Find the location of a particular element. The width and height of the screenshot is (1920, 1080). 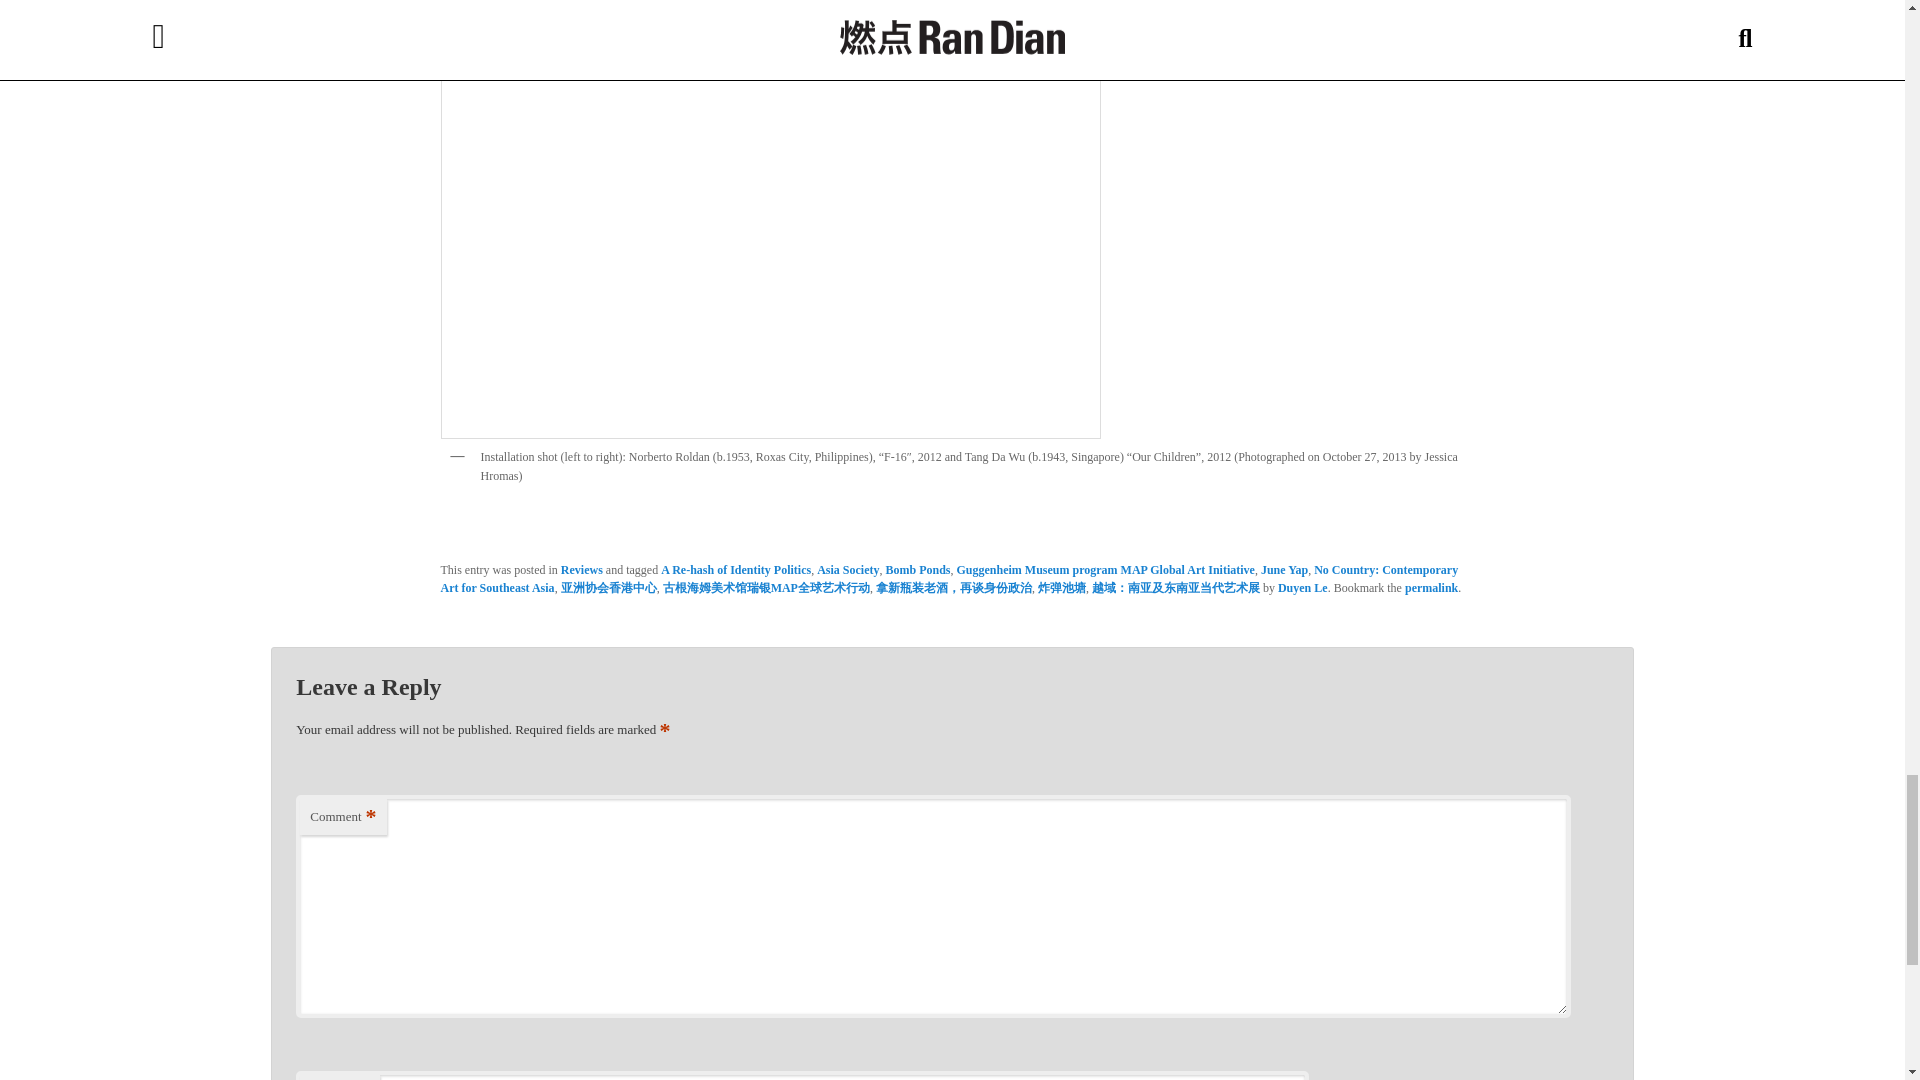

June Yap is located at coordinates (1284, 569).